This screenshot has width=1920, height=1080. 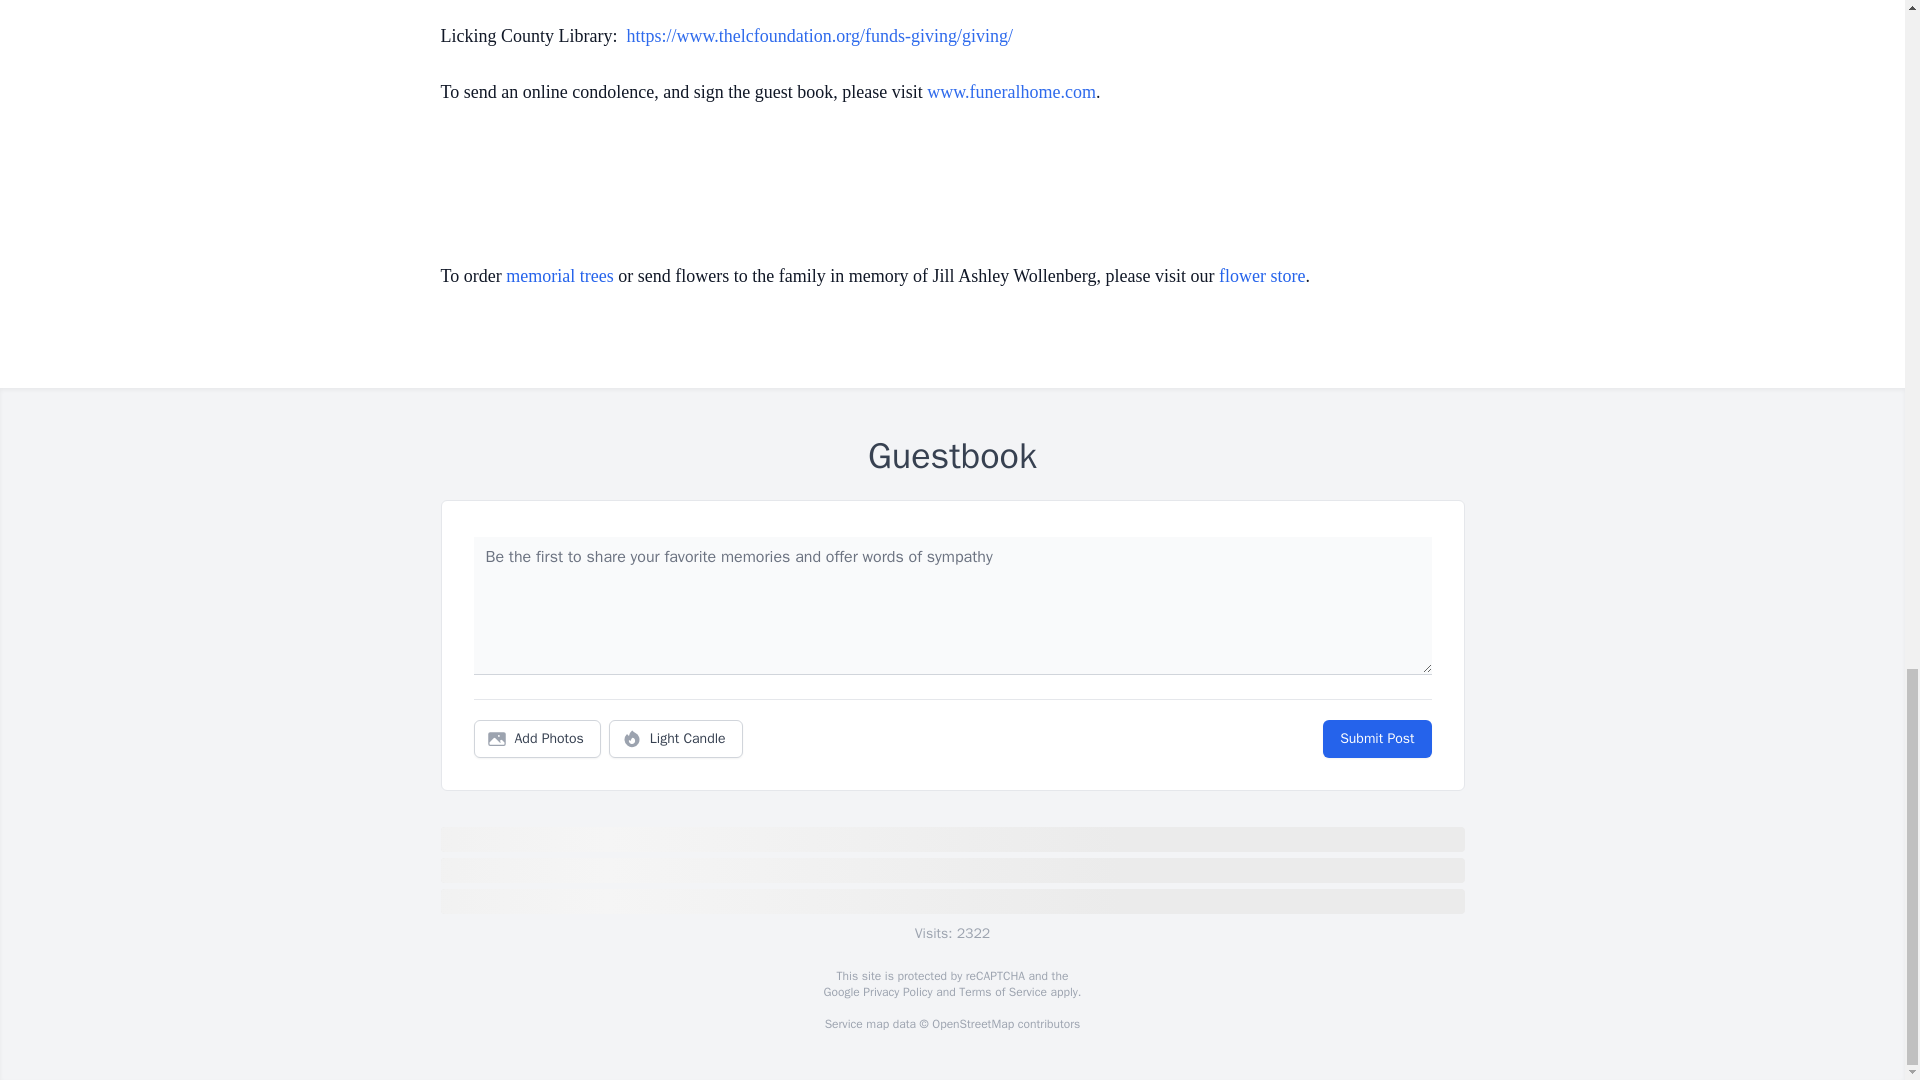 I want to click on memorial trees, so click(x=559, y=276).